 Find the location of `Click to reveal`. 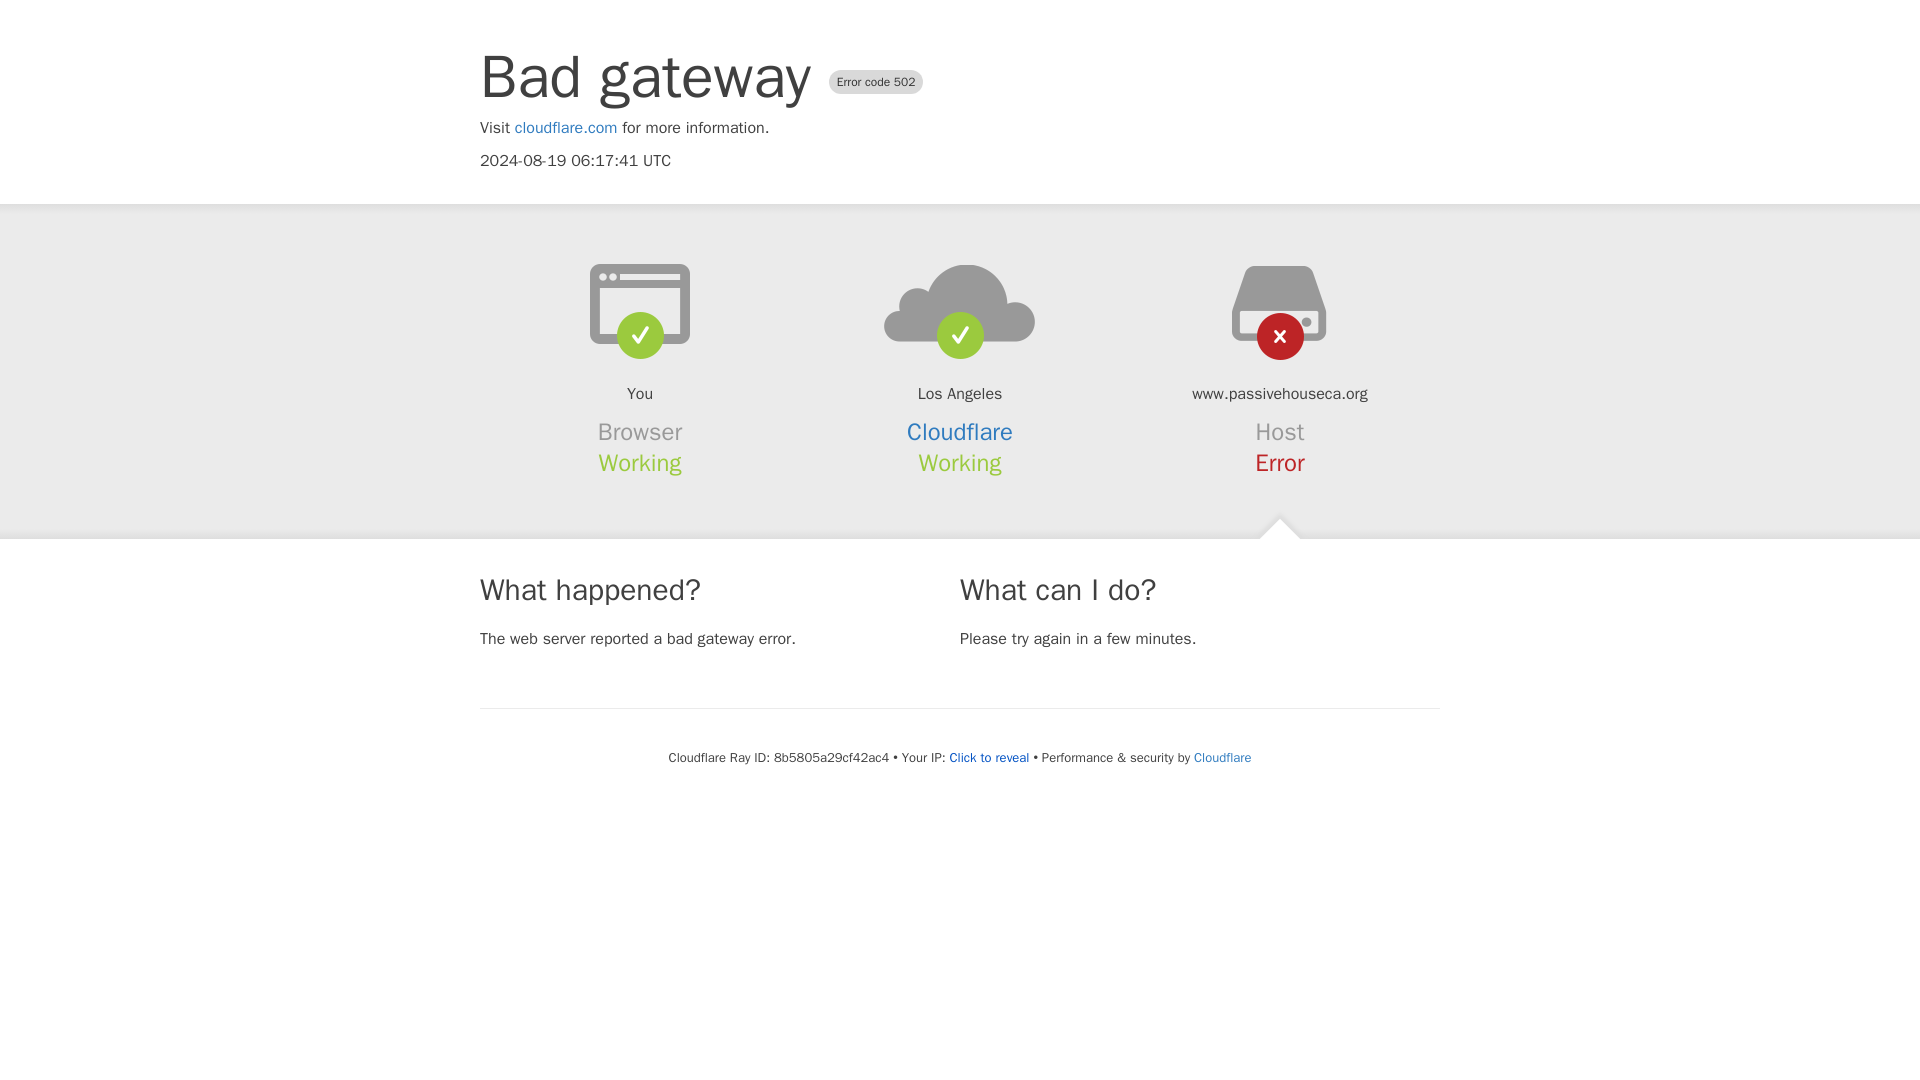

Click to reveal is located at coordinates (990, 758).